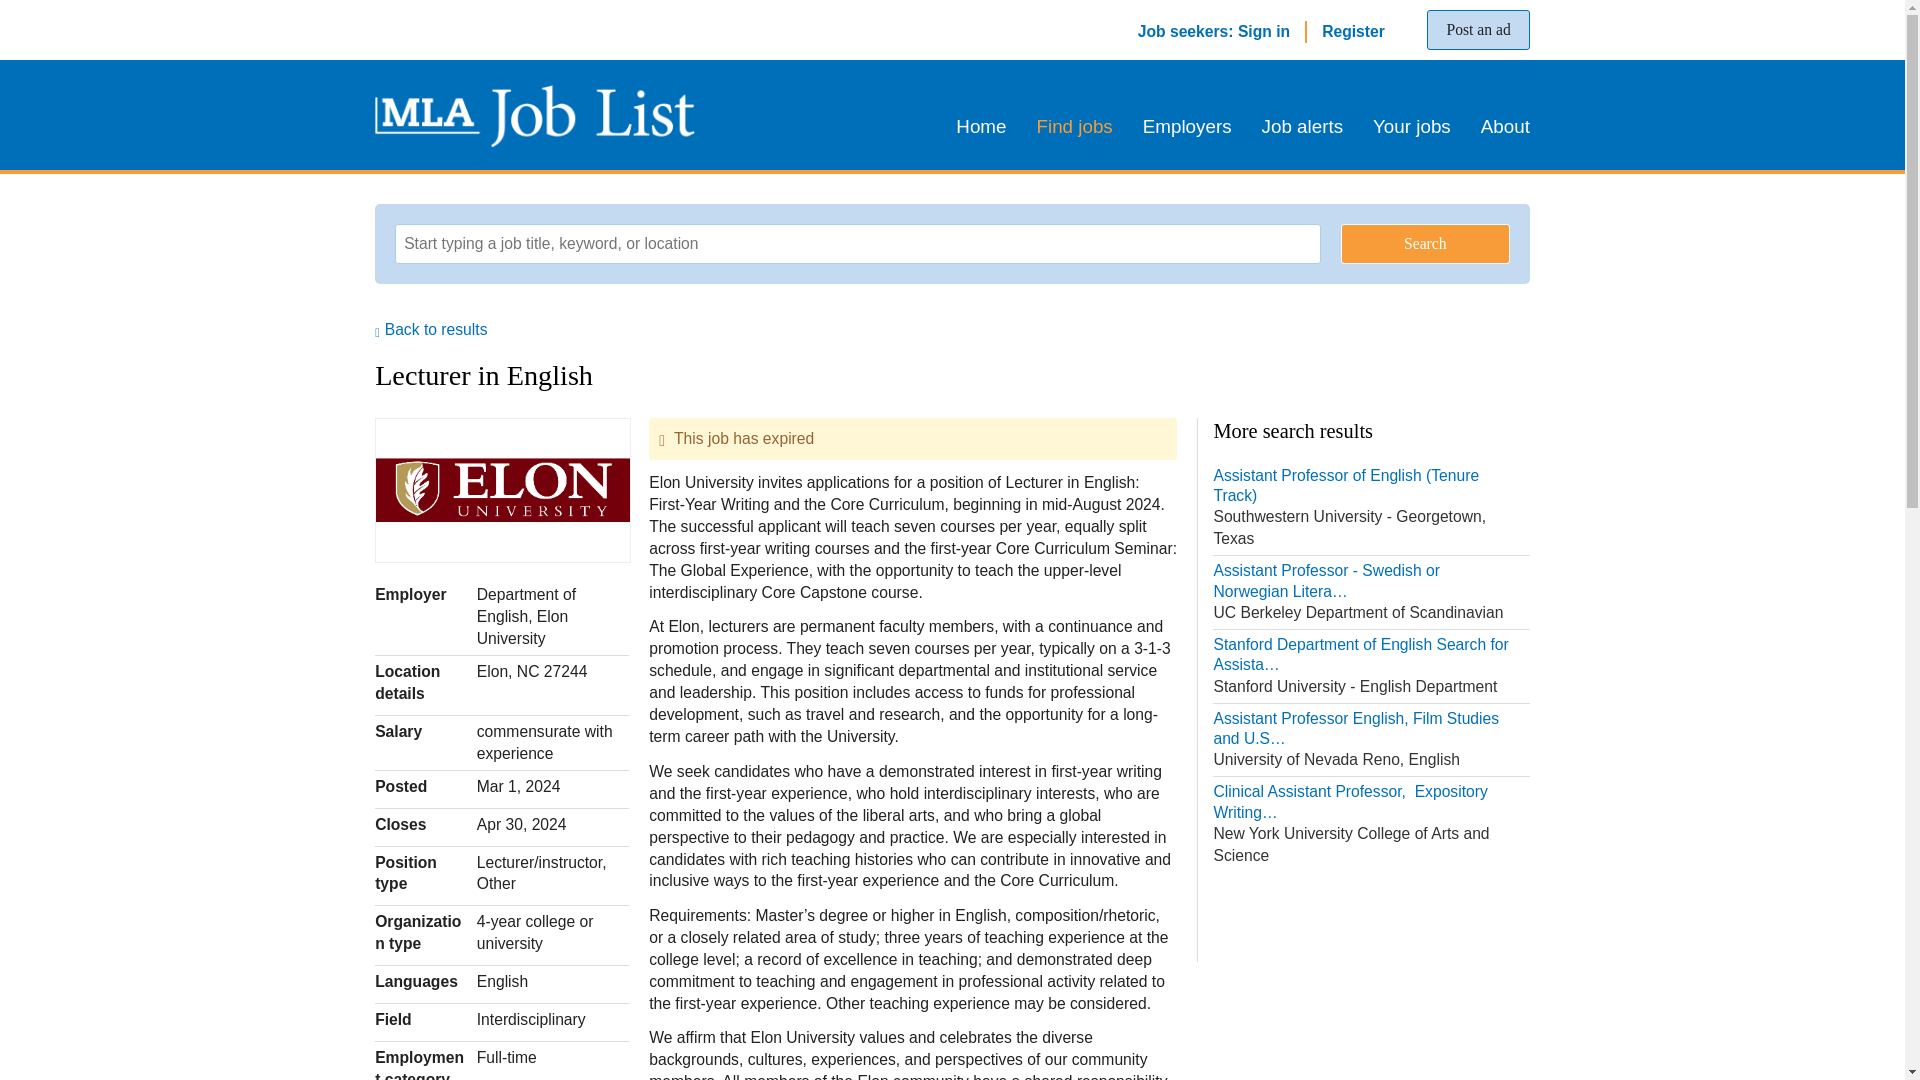 The image size is (1920, 1080). What do you see at coordinates (1187, 126) in the screenshot?
I see `Employers` at bounding box center [1187, 126].